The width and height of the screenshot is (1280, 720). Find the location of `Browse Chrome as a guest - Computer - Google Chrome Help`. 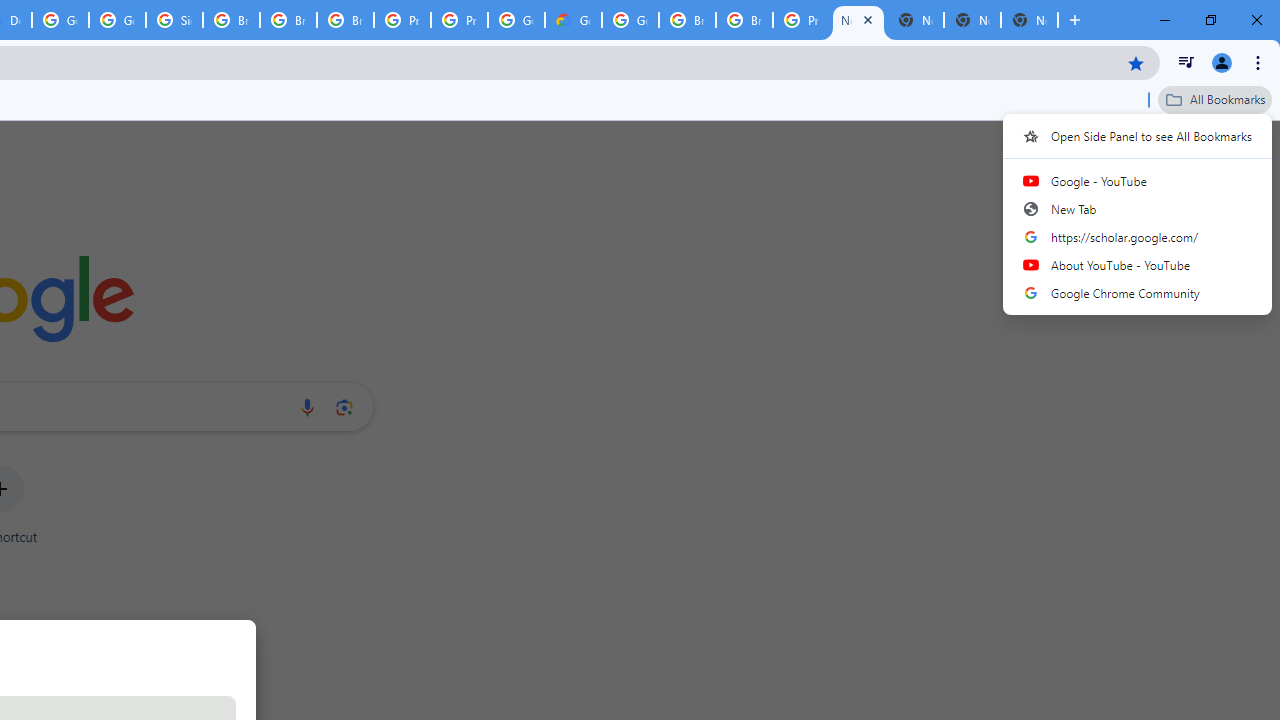

Browse Chrome as a guest - Computer - Google Chrome Help is located at coordinates (687, 20).